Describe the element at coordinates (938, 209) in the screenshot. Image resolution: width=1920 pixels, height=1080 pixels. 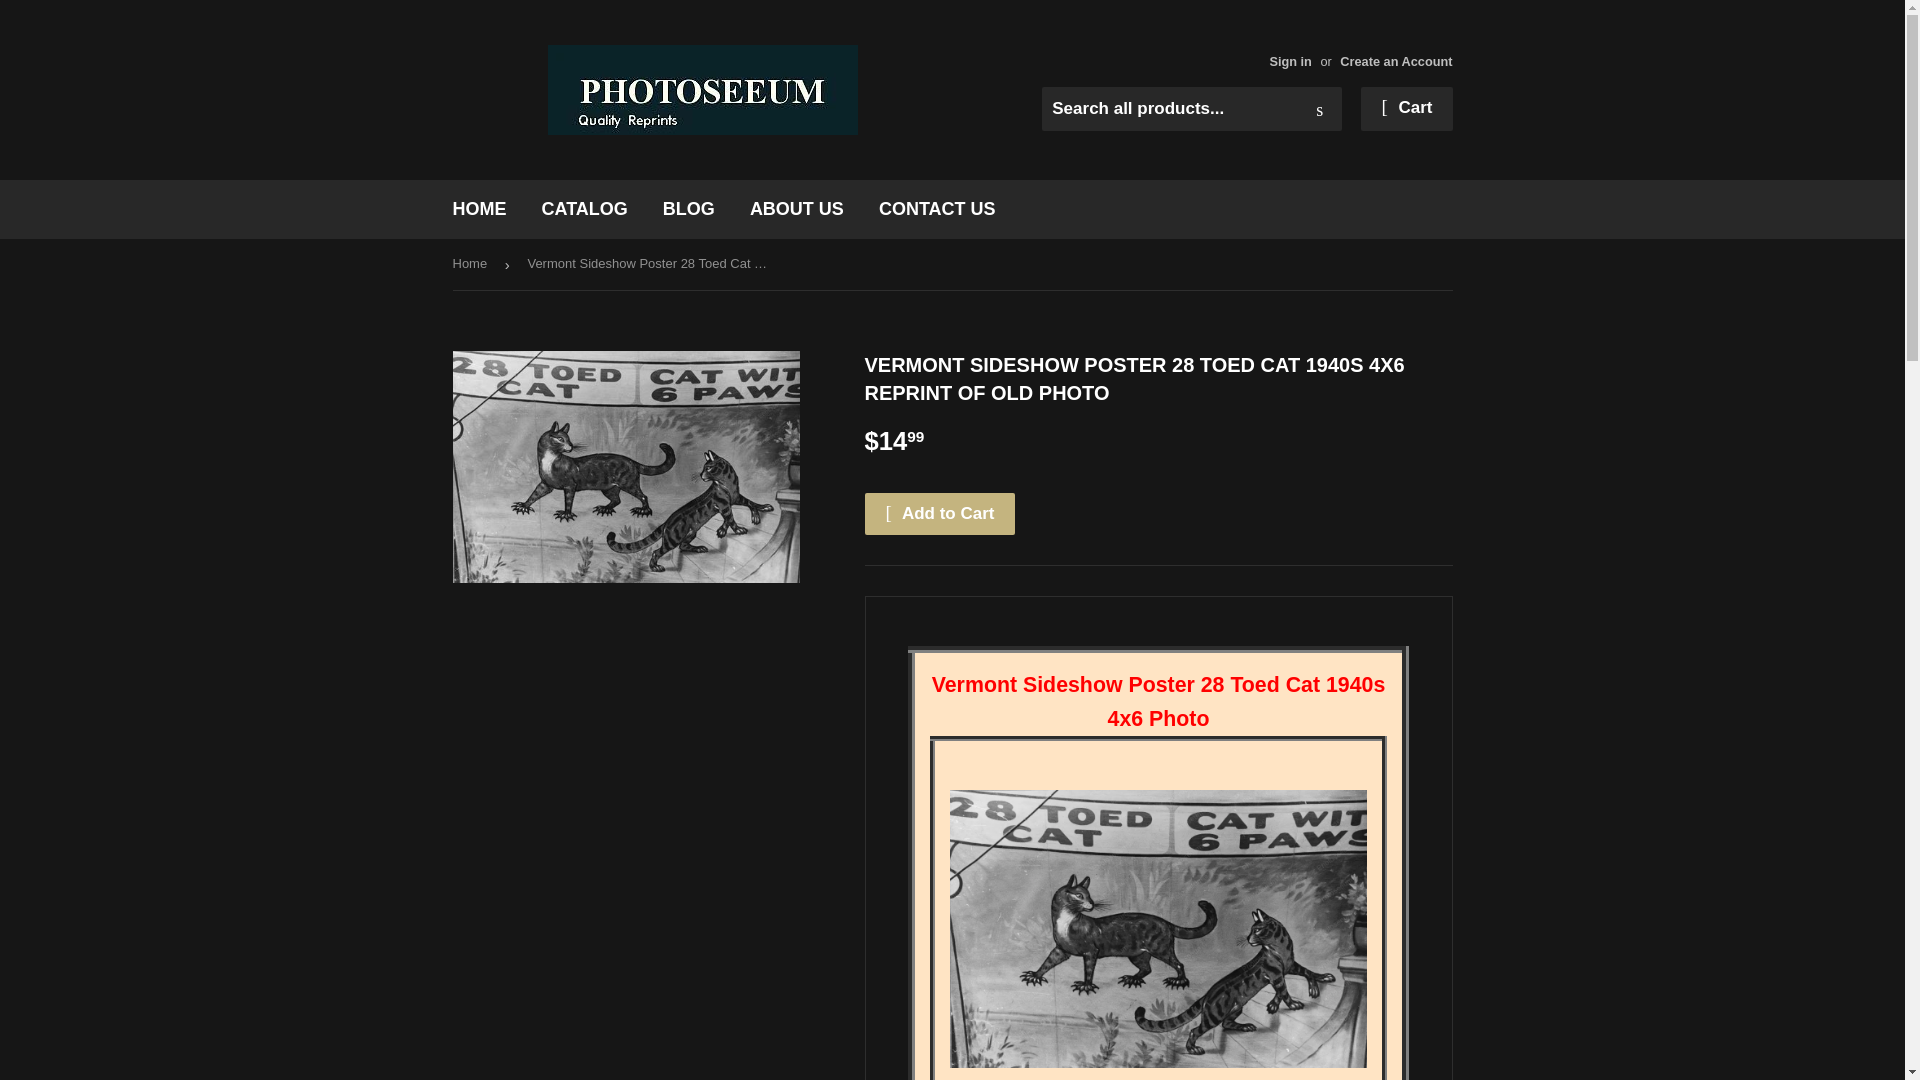
I see `CONTACT US` at that location.